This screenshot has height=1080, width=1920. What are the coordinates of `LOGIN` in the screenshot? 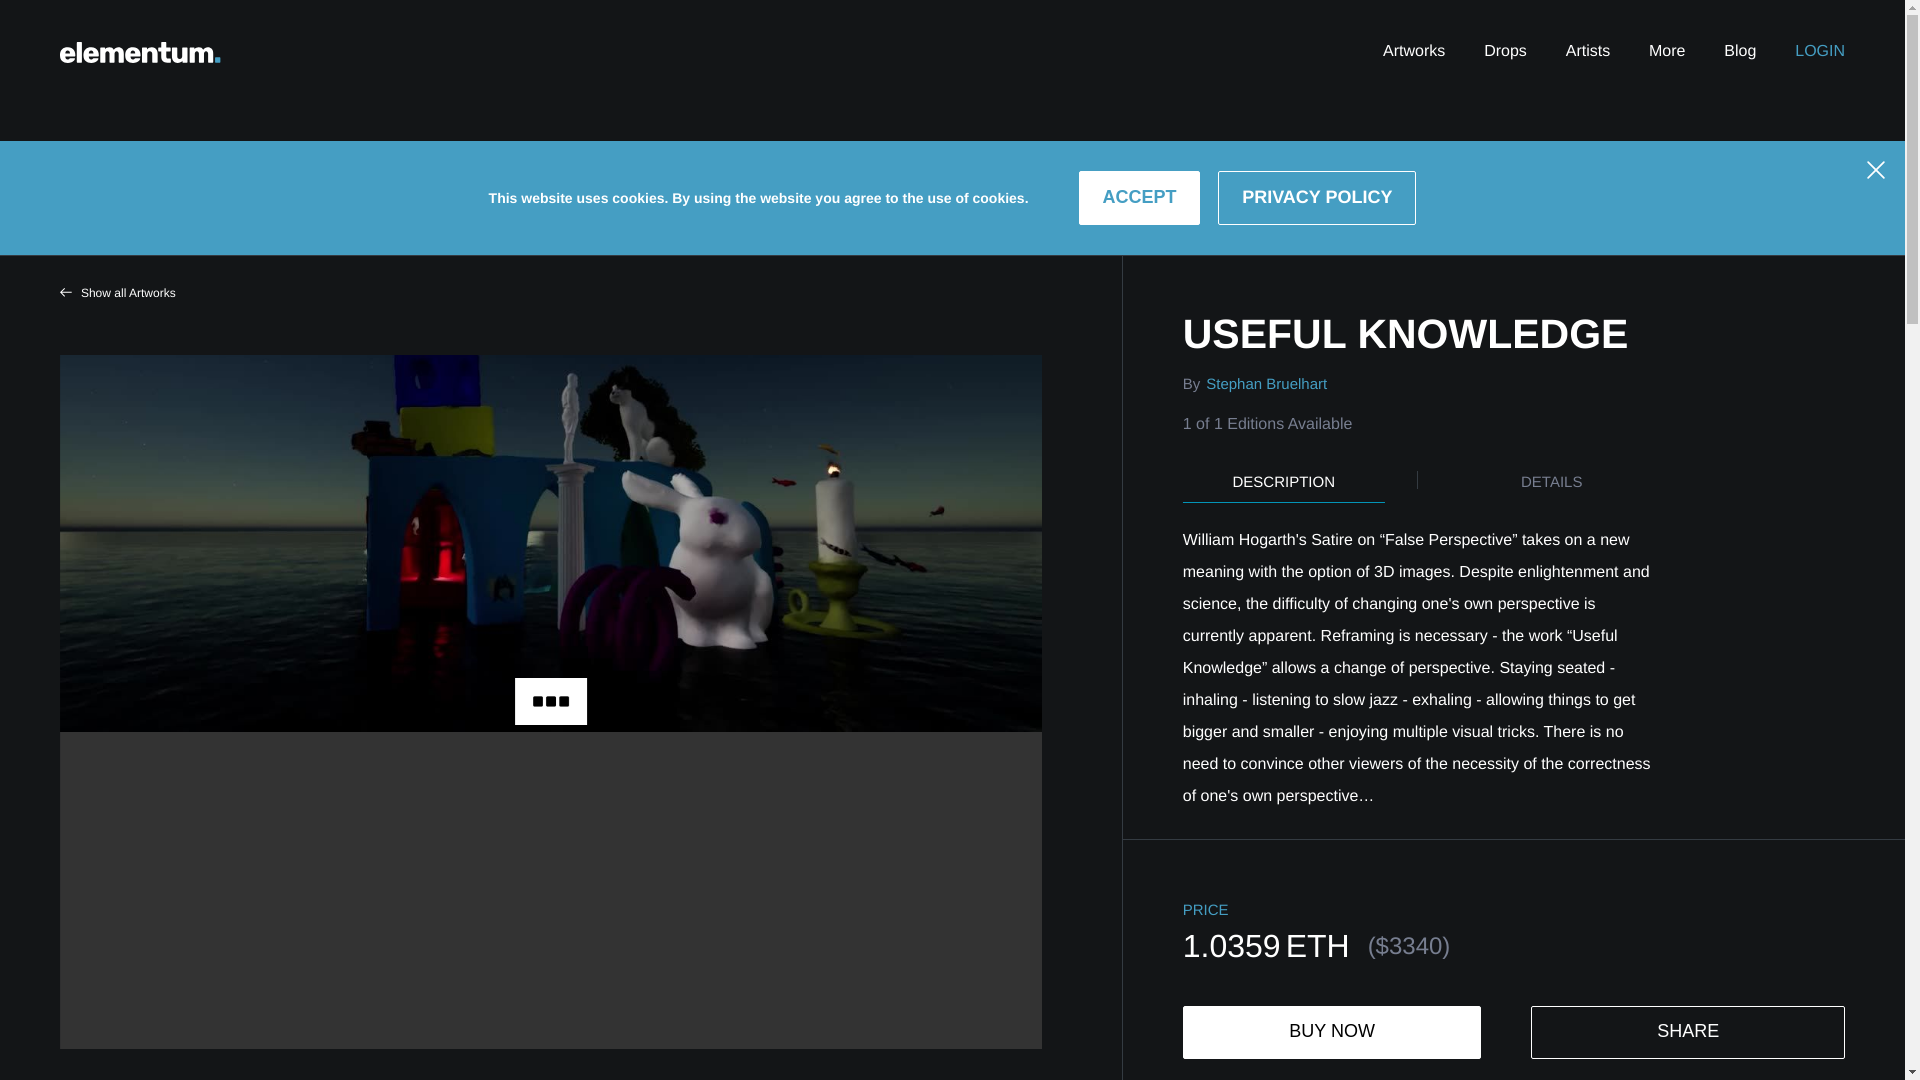 It's located at (1820, 52).